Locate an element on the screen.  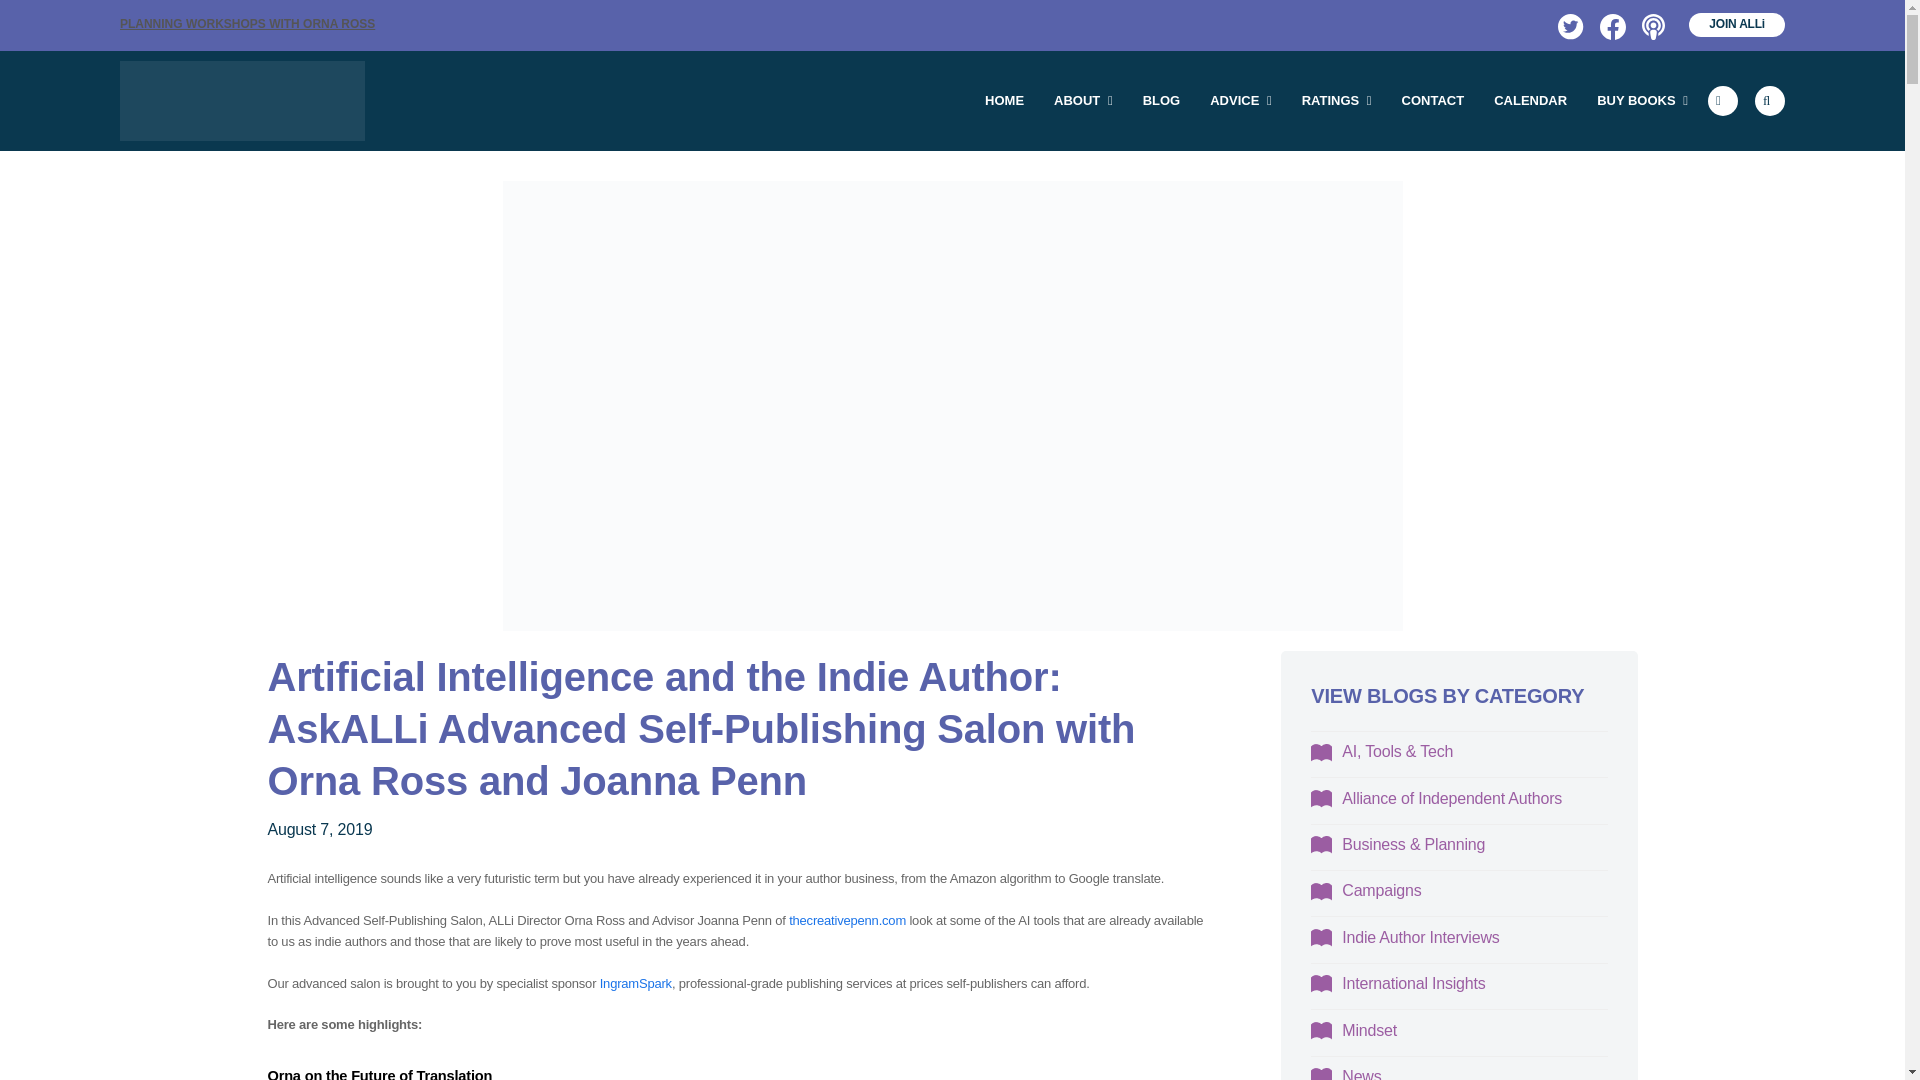
RATINGS is located at coordinates (1336, 100).